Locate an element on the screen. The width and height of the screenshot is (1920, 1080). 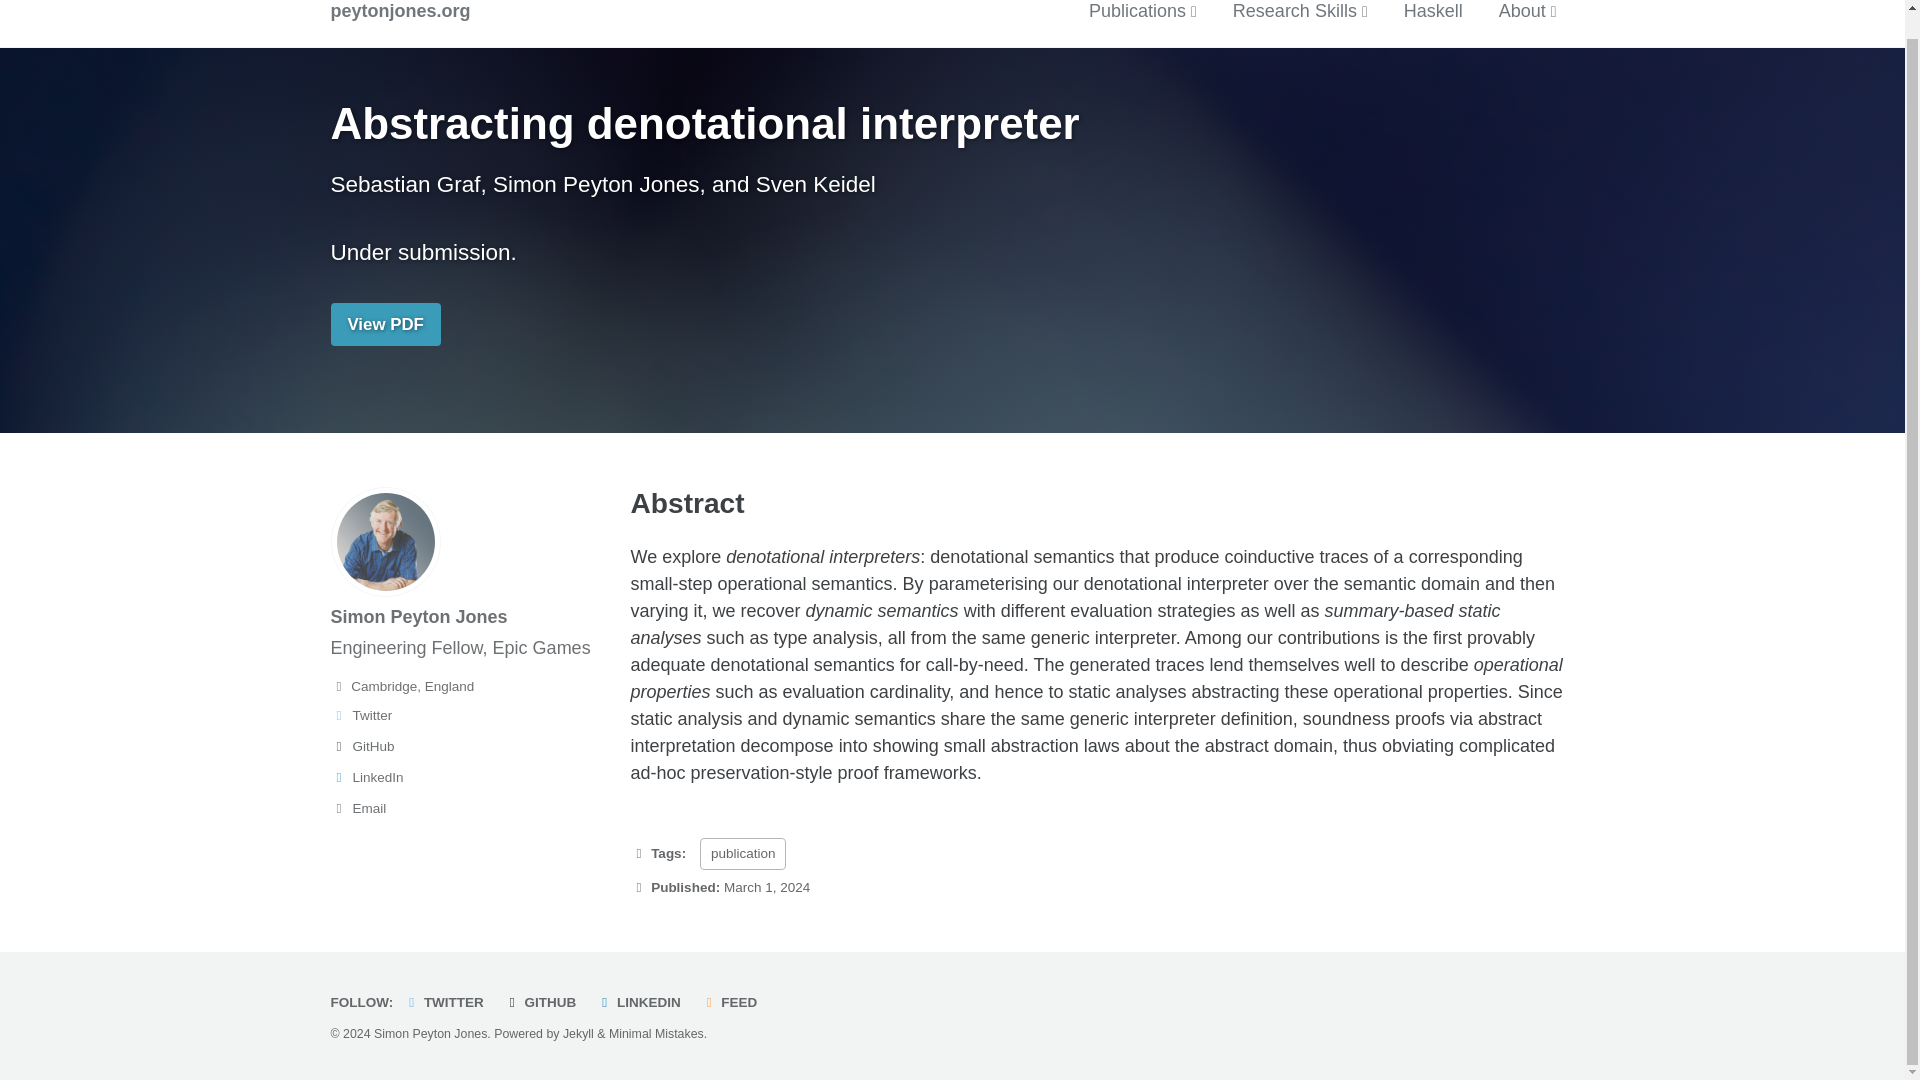
Simon Peyton Jones is located at coordinates (418, 616).